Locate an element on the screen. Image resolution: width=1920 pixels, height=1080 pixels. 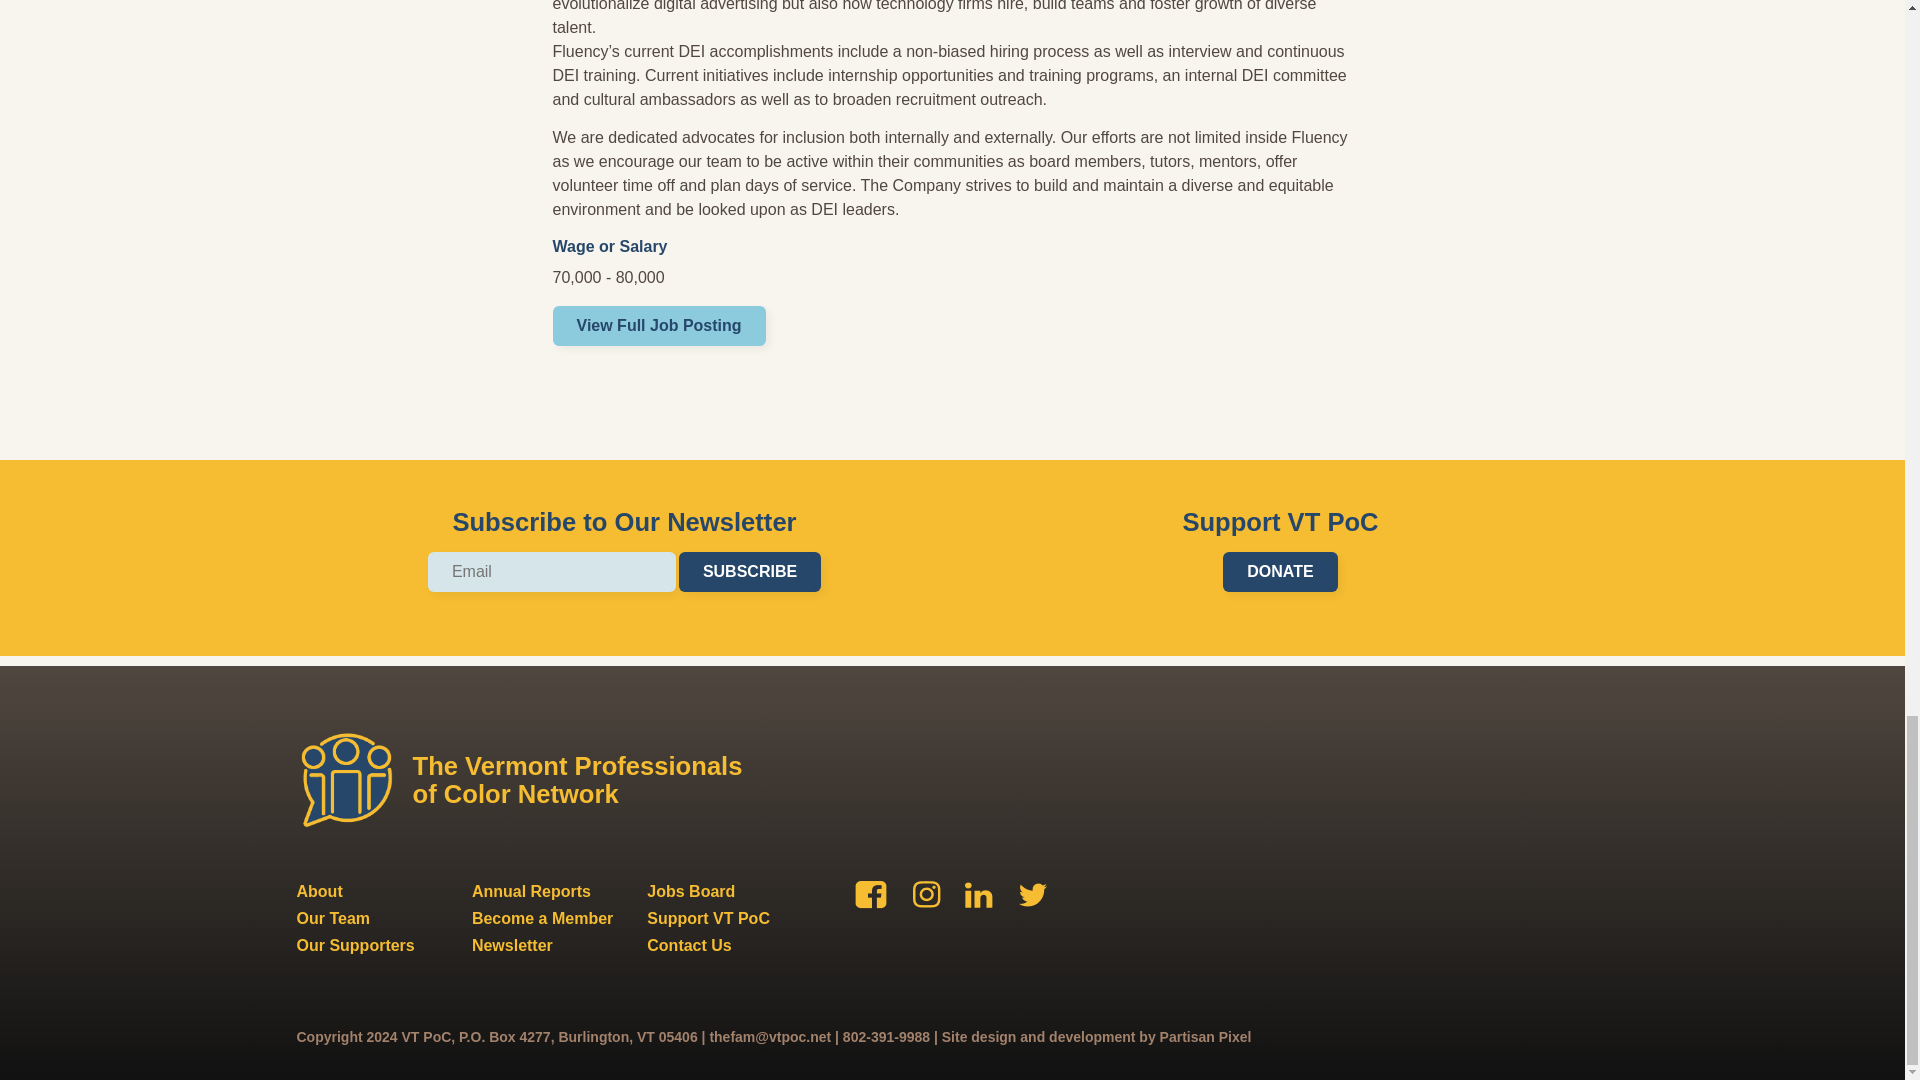
SUBSCRIBE is located at coordinates (750, 571).